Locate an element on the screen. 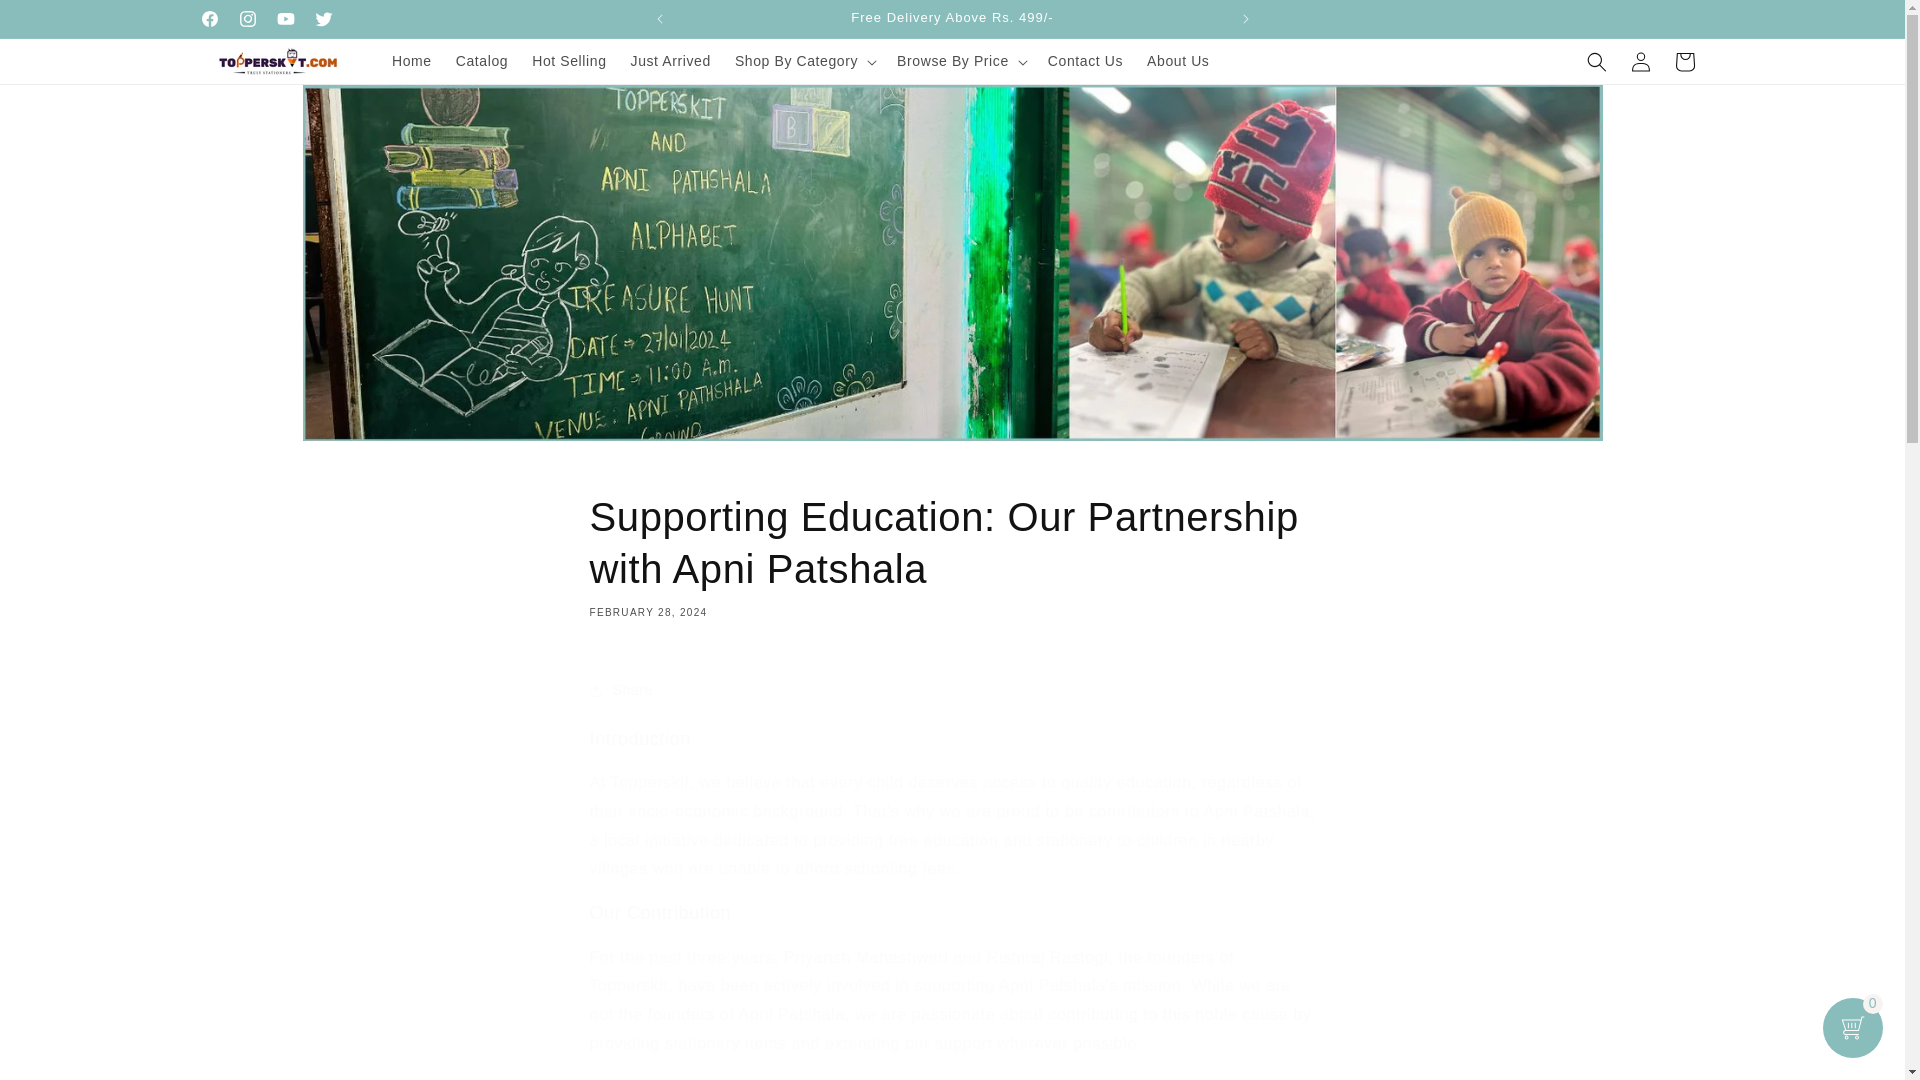 Image resolution: width=1920 pixels, height=1080 pixels. Twitter is located at coordinates (322, 18).